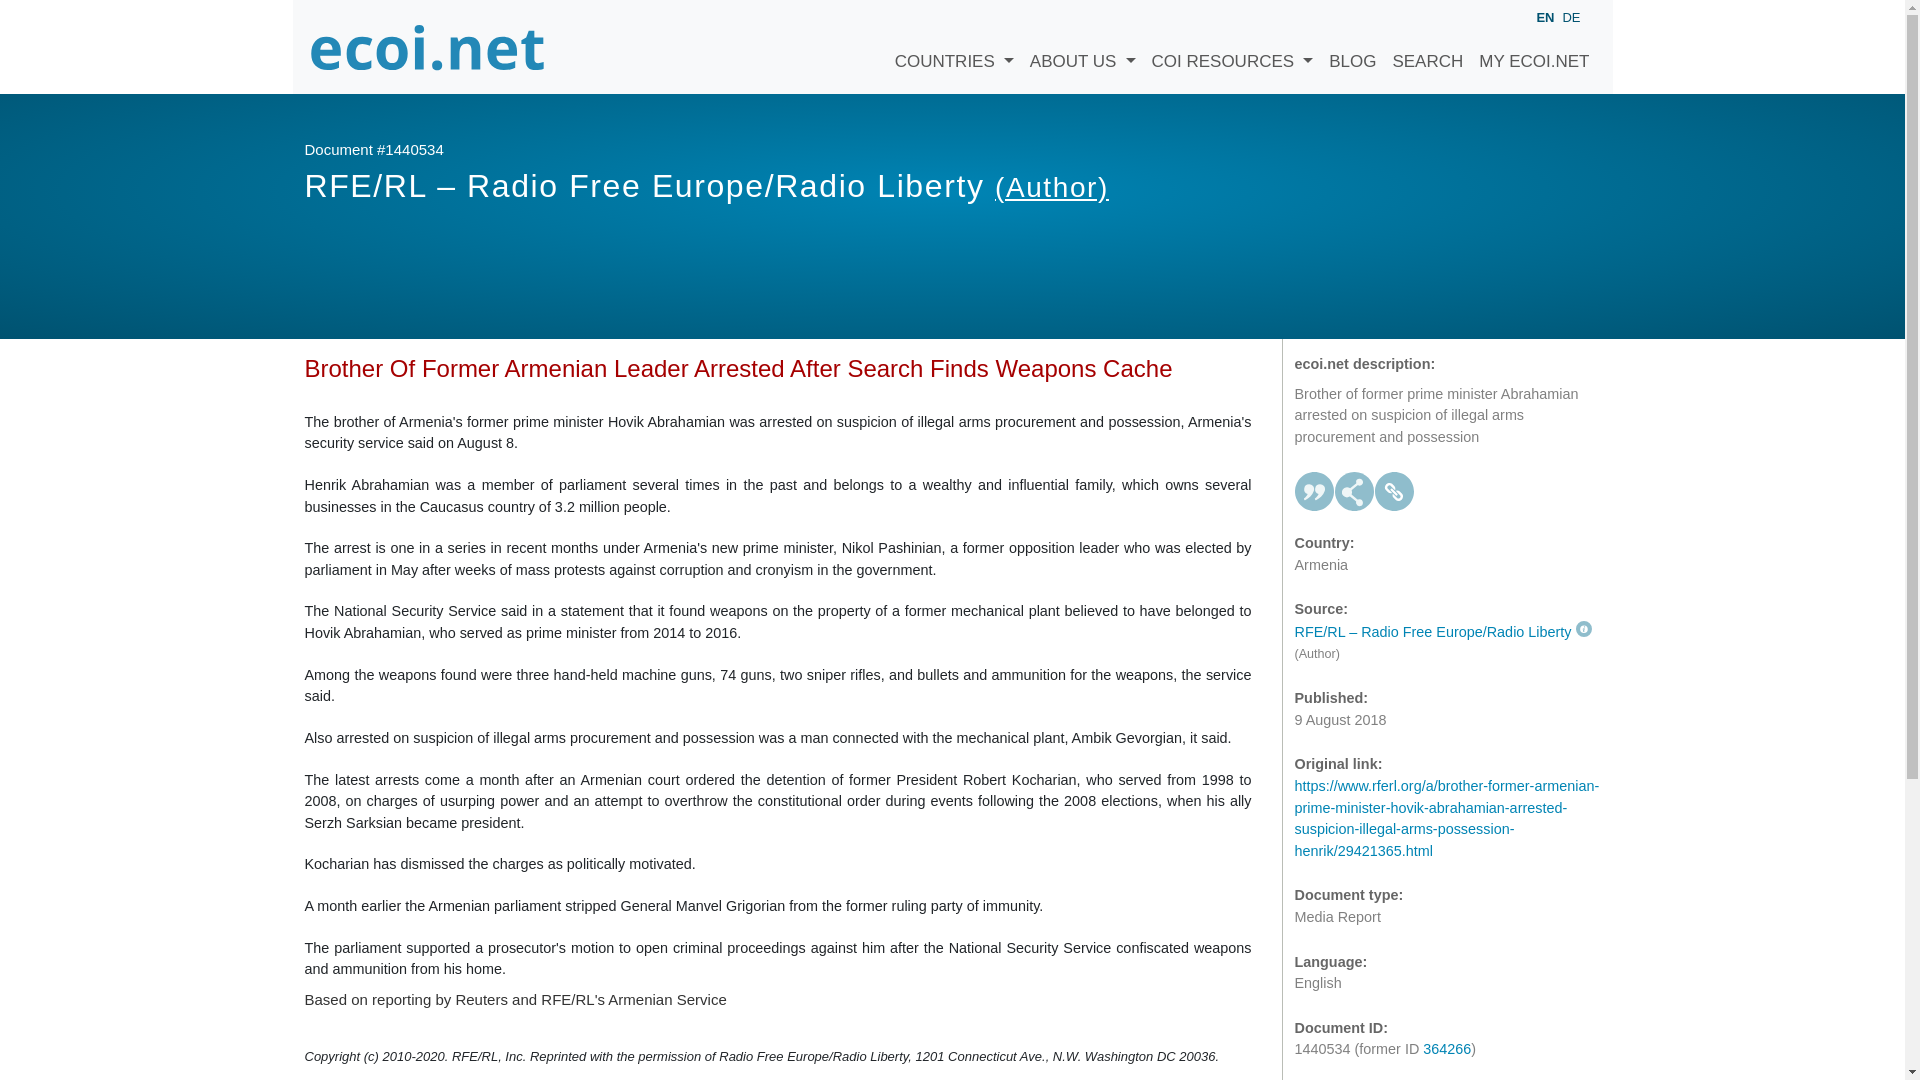  What do you see at coordinates (1352, 46) in the screenshot?
I see `BLOG` at bounding box center [1352, 46].